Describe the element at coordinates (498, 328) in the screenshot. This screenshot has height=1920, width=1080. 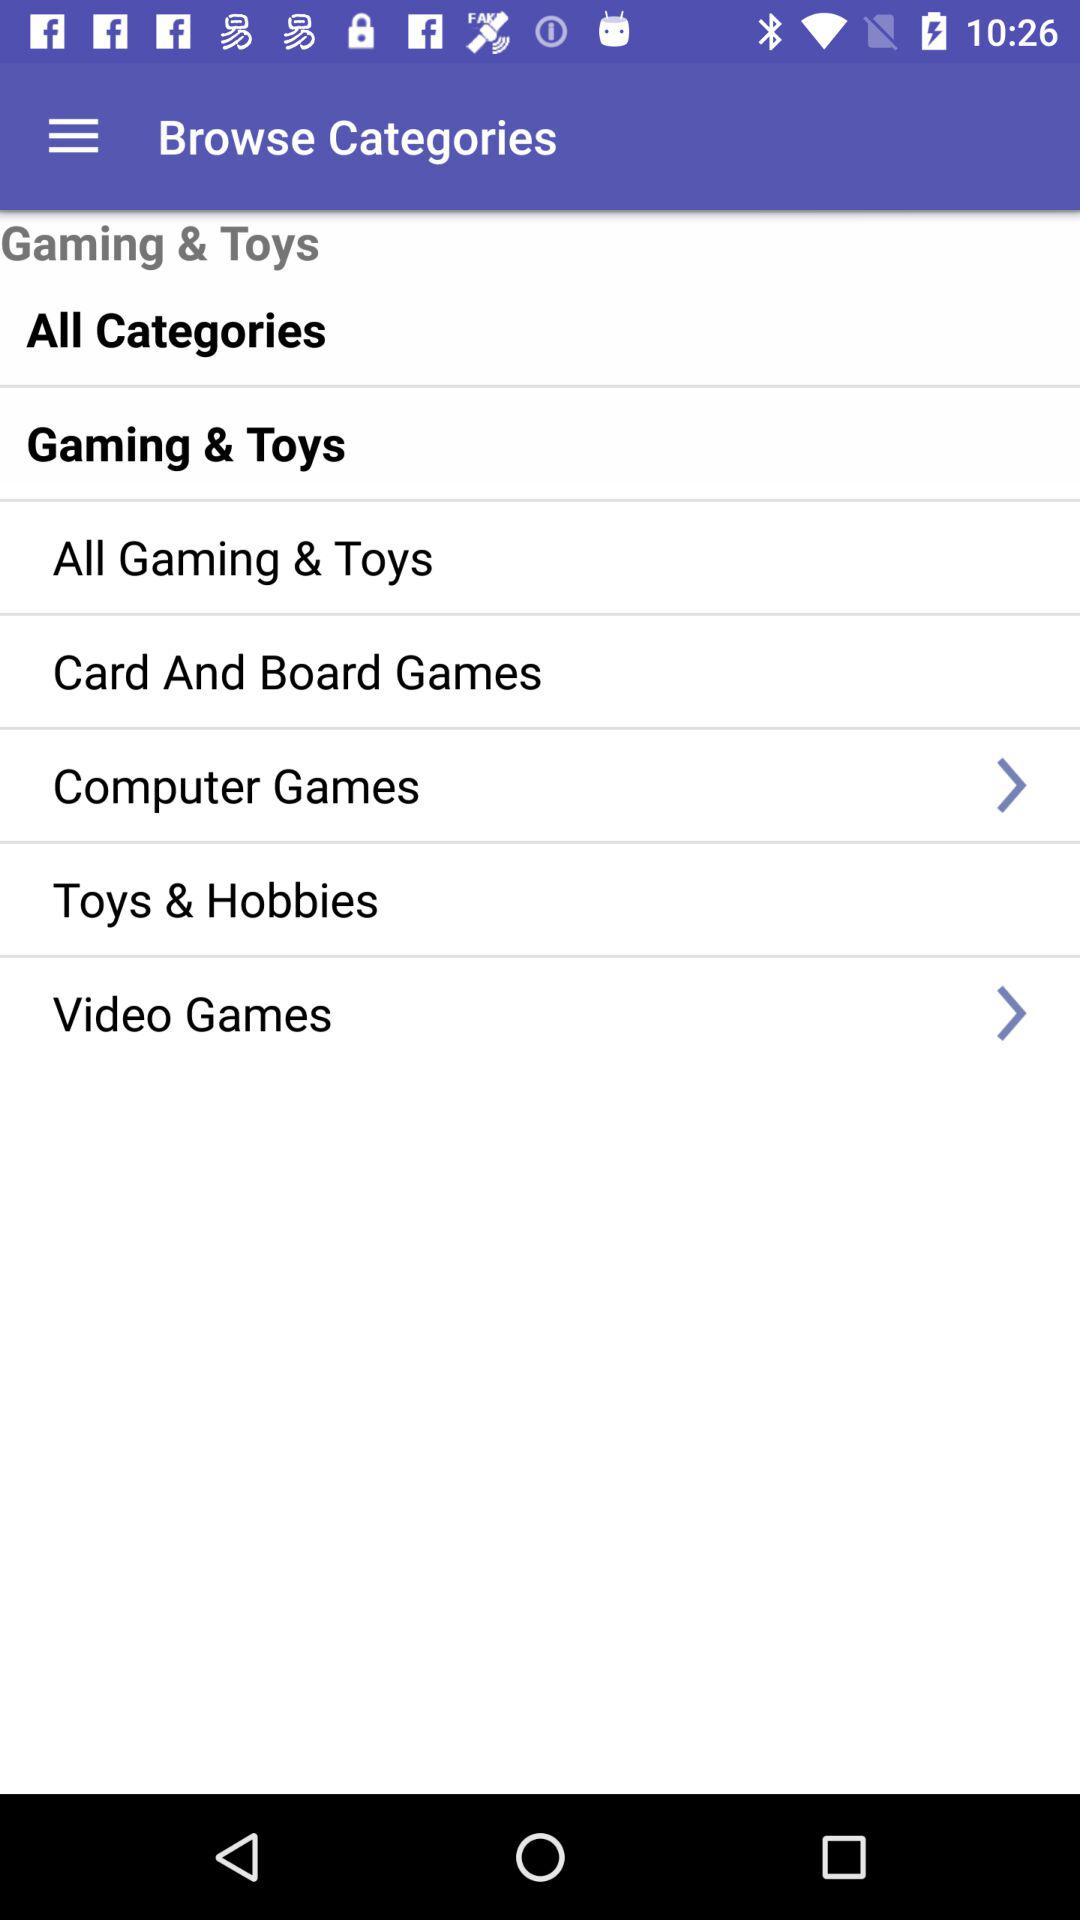
I see `press the icon above the gaming & toys` at that location.